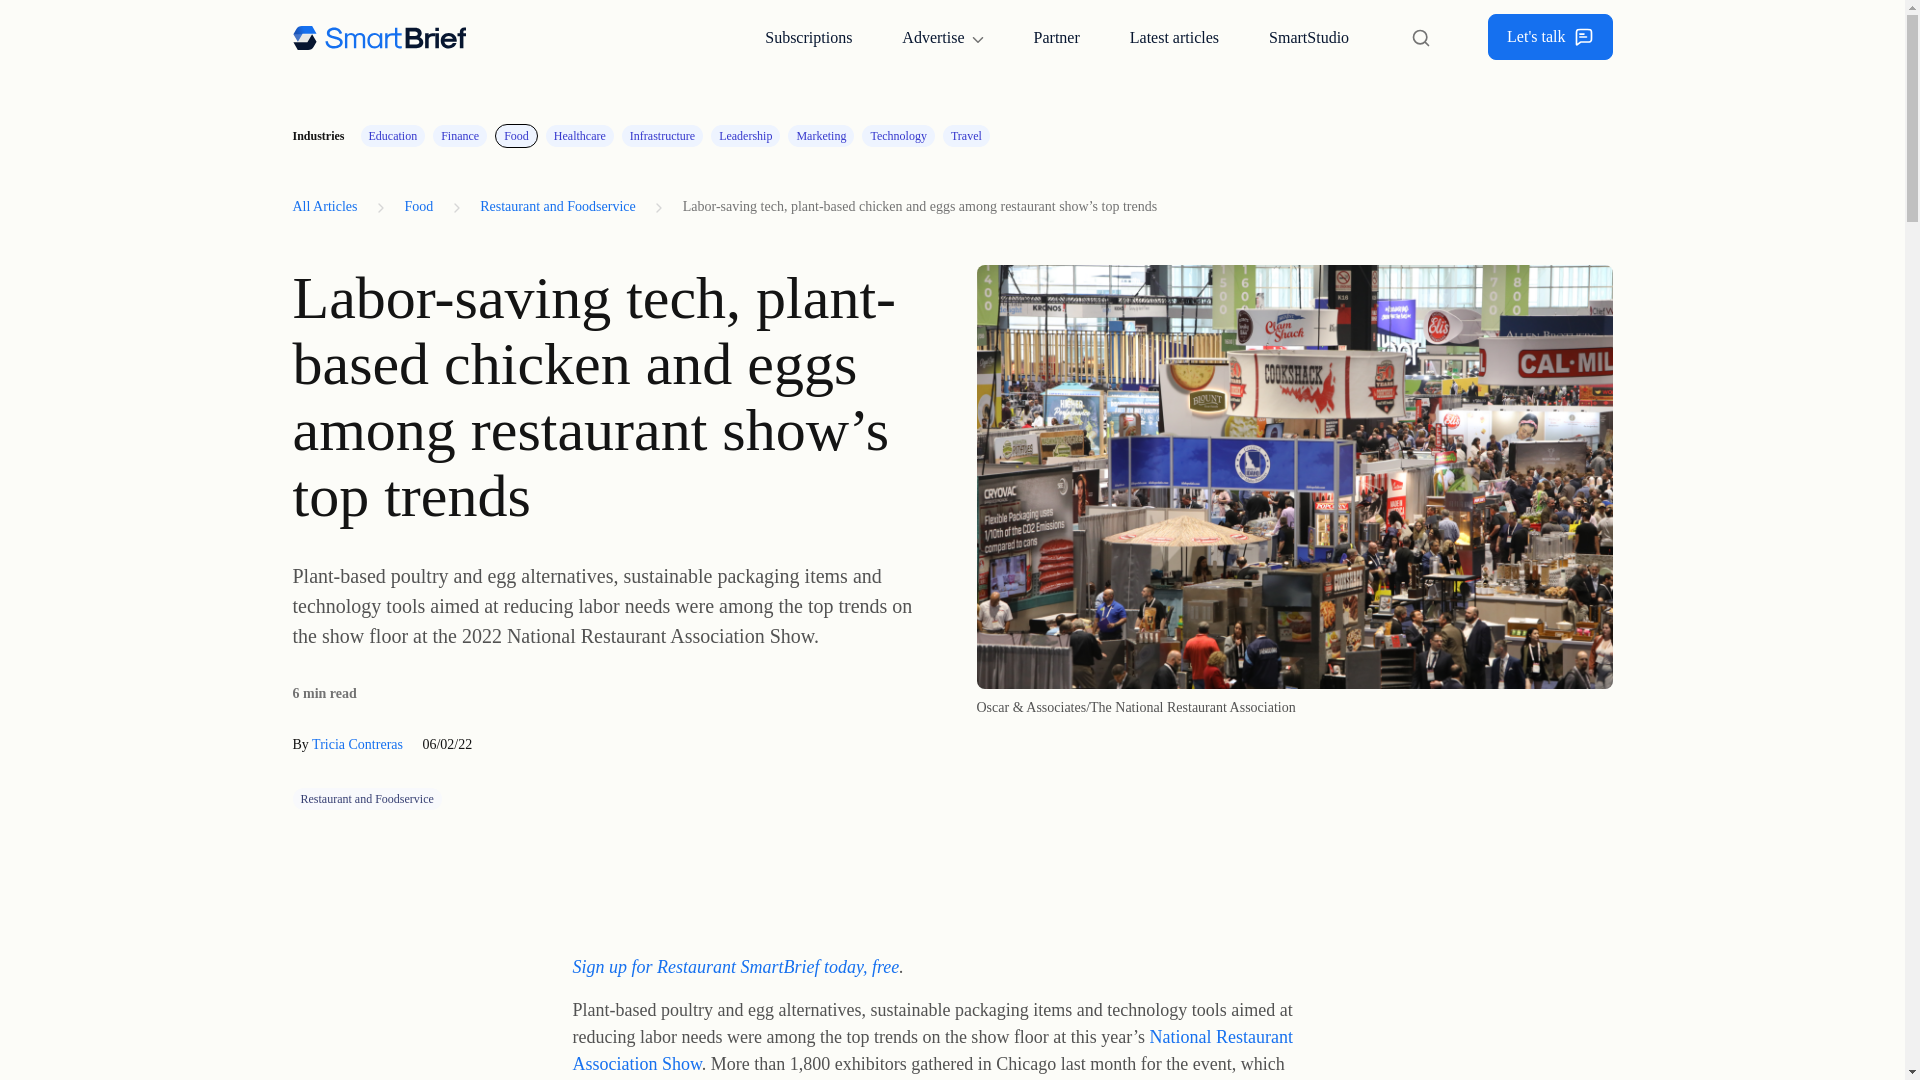 This screenshot has width=1920, height=1080. What do you see at coordinates (1174, 37) in the screenshot?
I see `Latest articles` at bounding box center [1174, 37].